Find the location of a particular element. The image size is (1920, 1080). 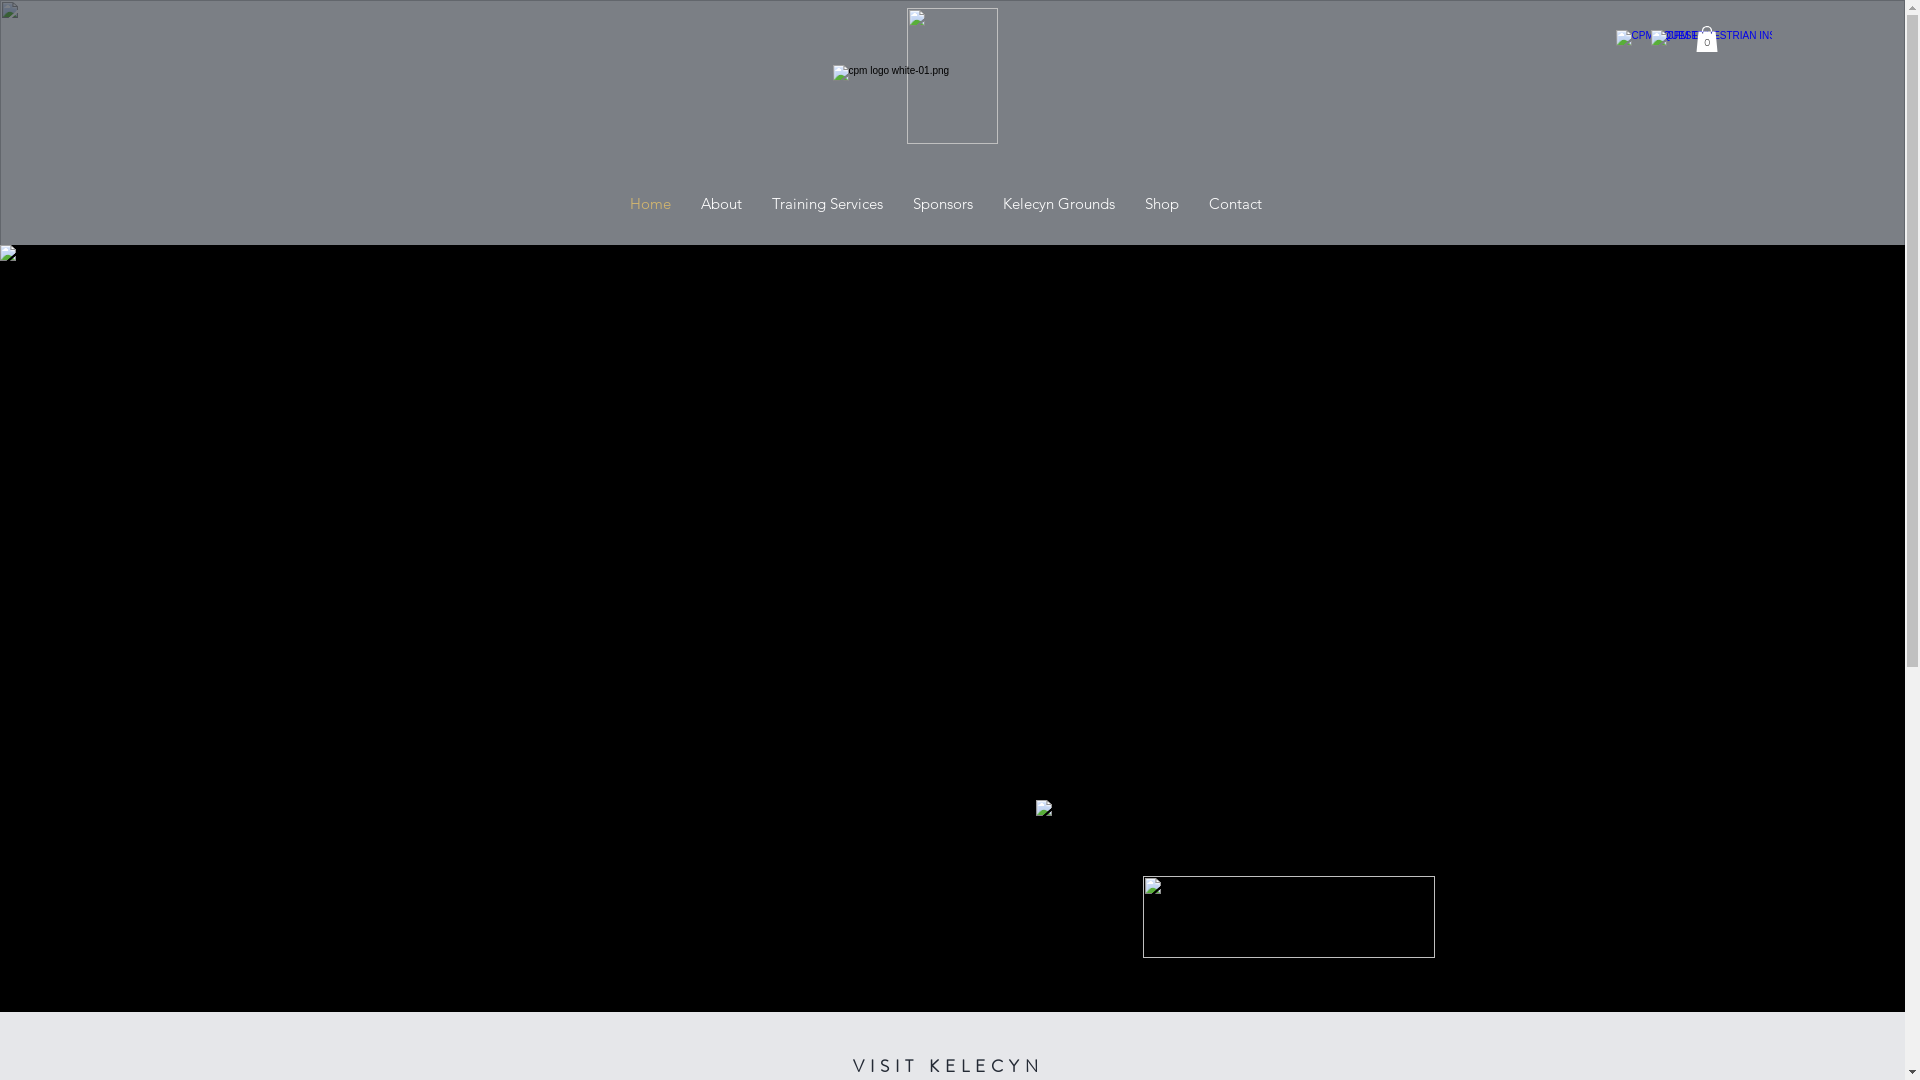

Shop is located at coordinates (1162, 204).